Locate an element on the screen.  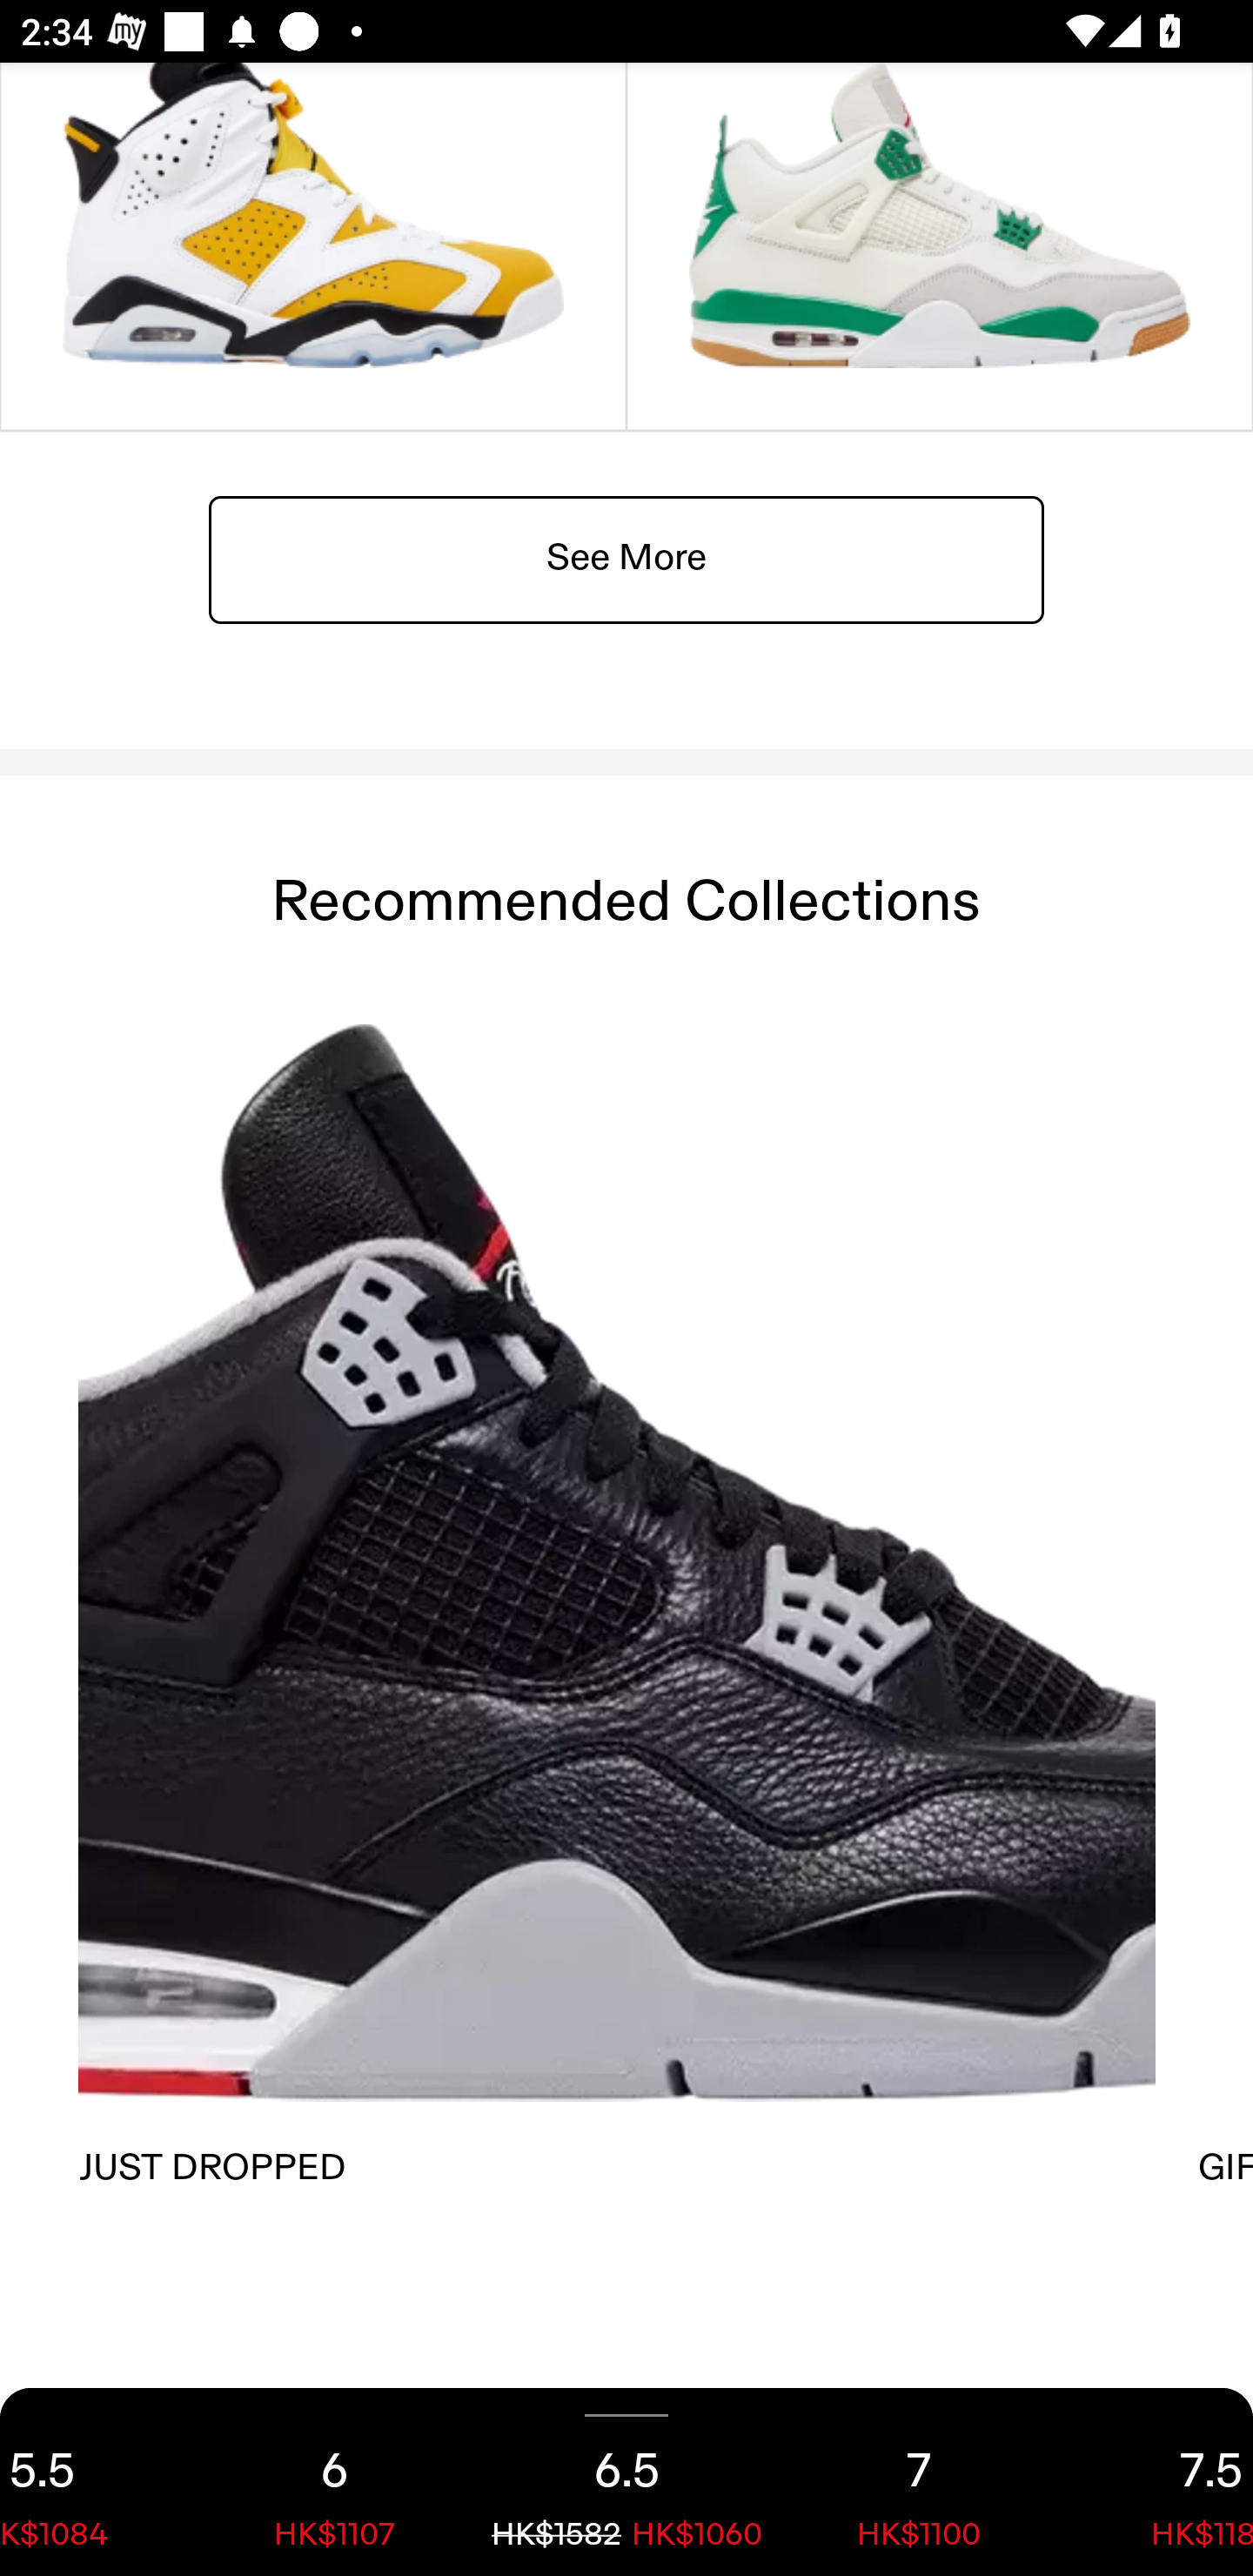
5.5 HK$1084 is located at coordinates (94, 2482).